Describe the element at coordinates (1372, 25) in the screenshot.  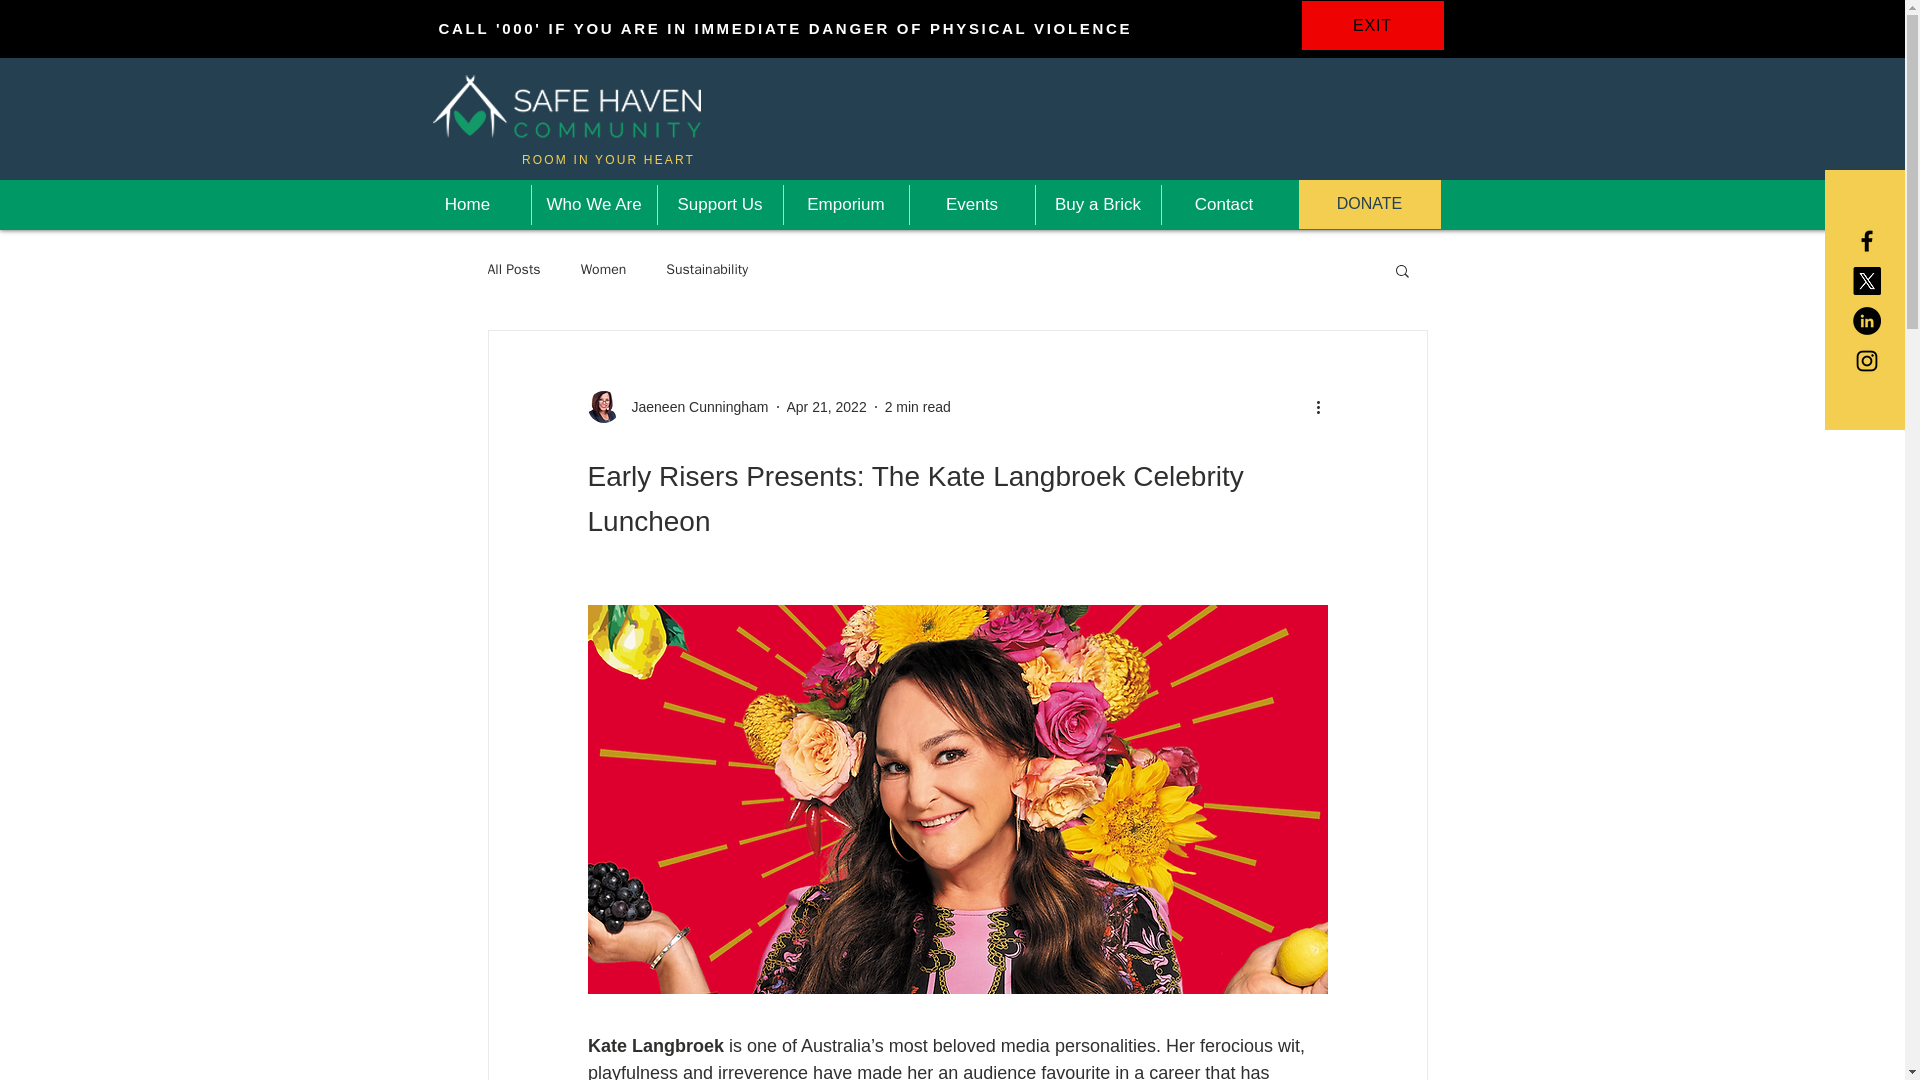
I see `EXIT` at that location.